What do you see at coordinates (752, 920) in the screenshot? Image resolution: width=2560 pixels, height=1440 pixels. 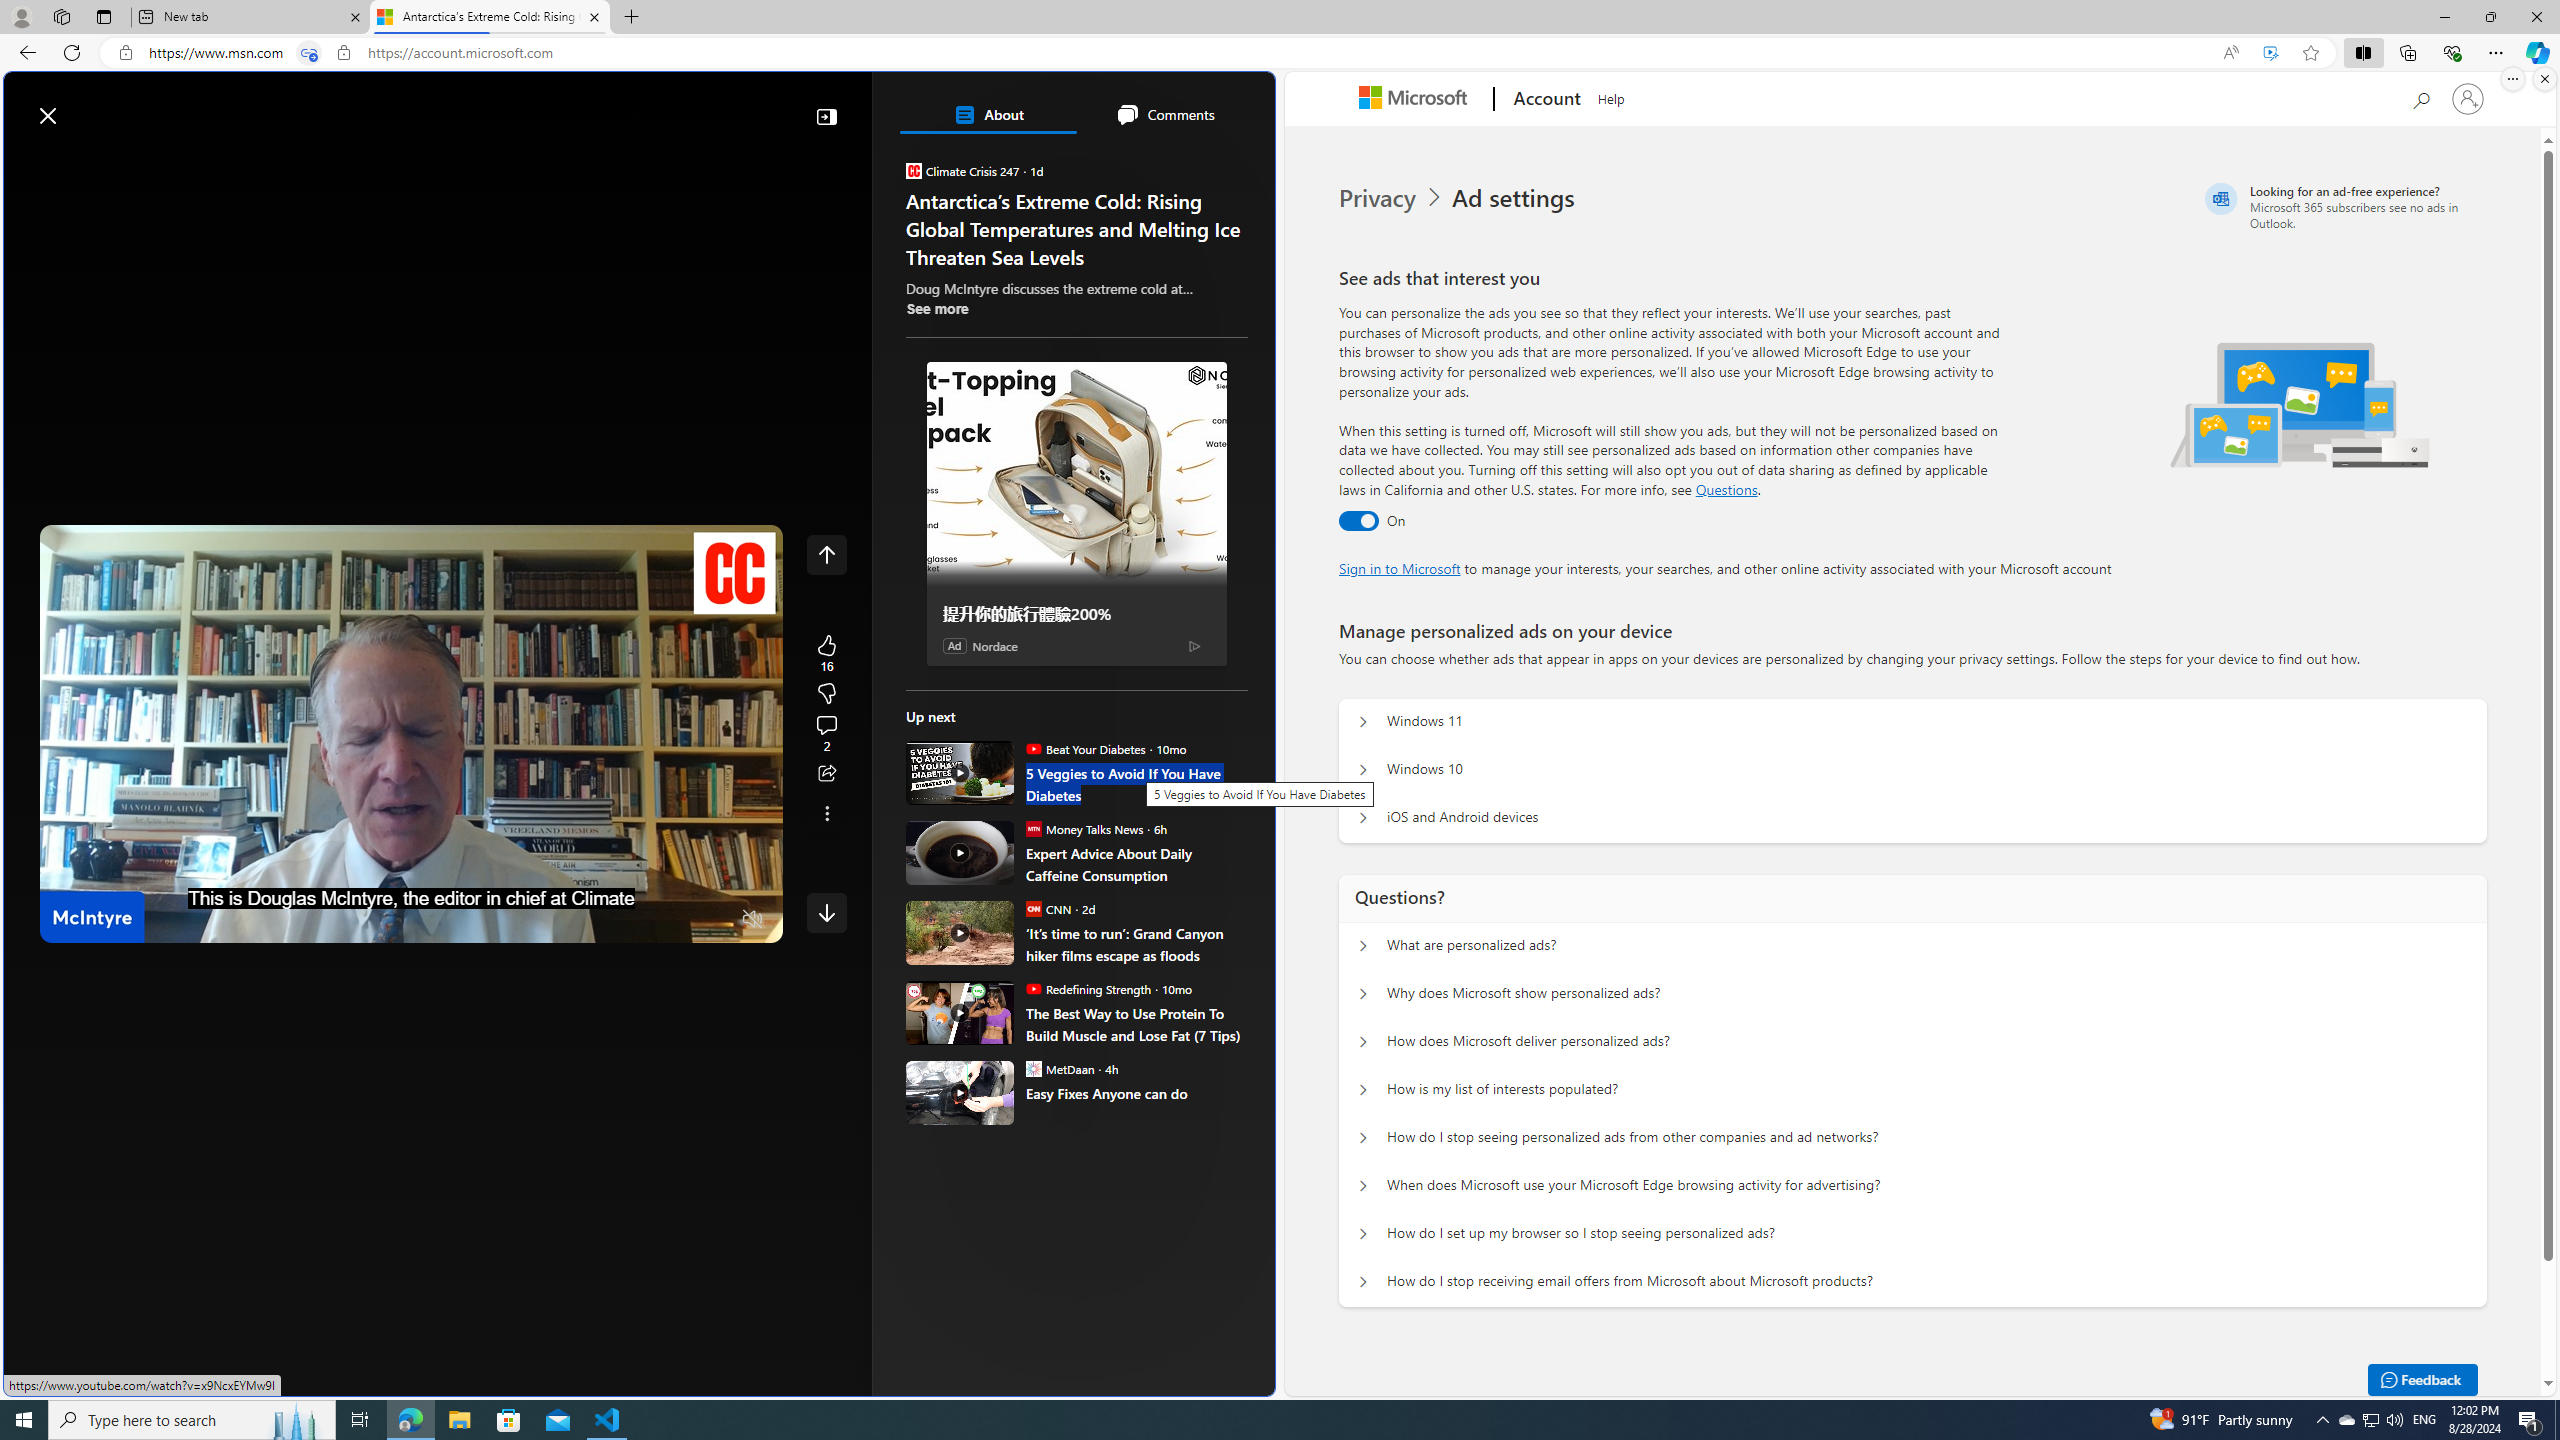 I see `Unmute` at bounding box center [752, 920].